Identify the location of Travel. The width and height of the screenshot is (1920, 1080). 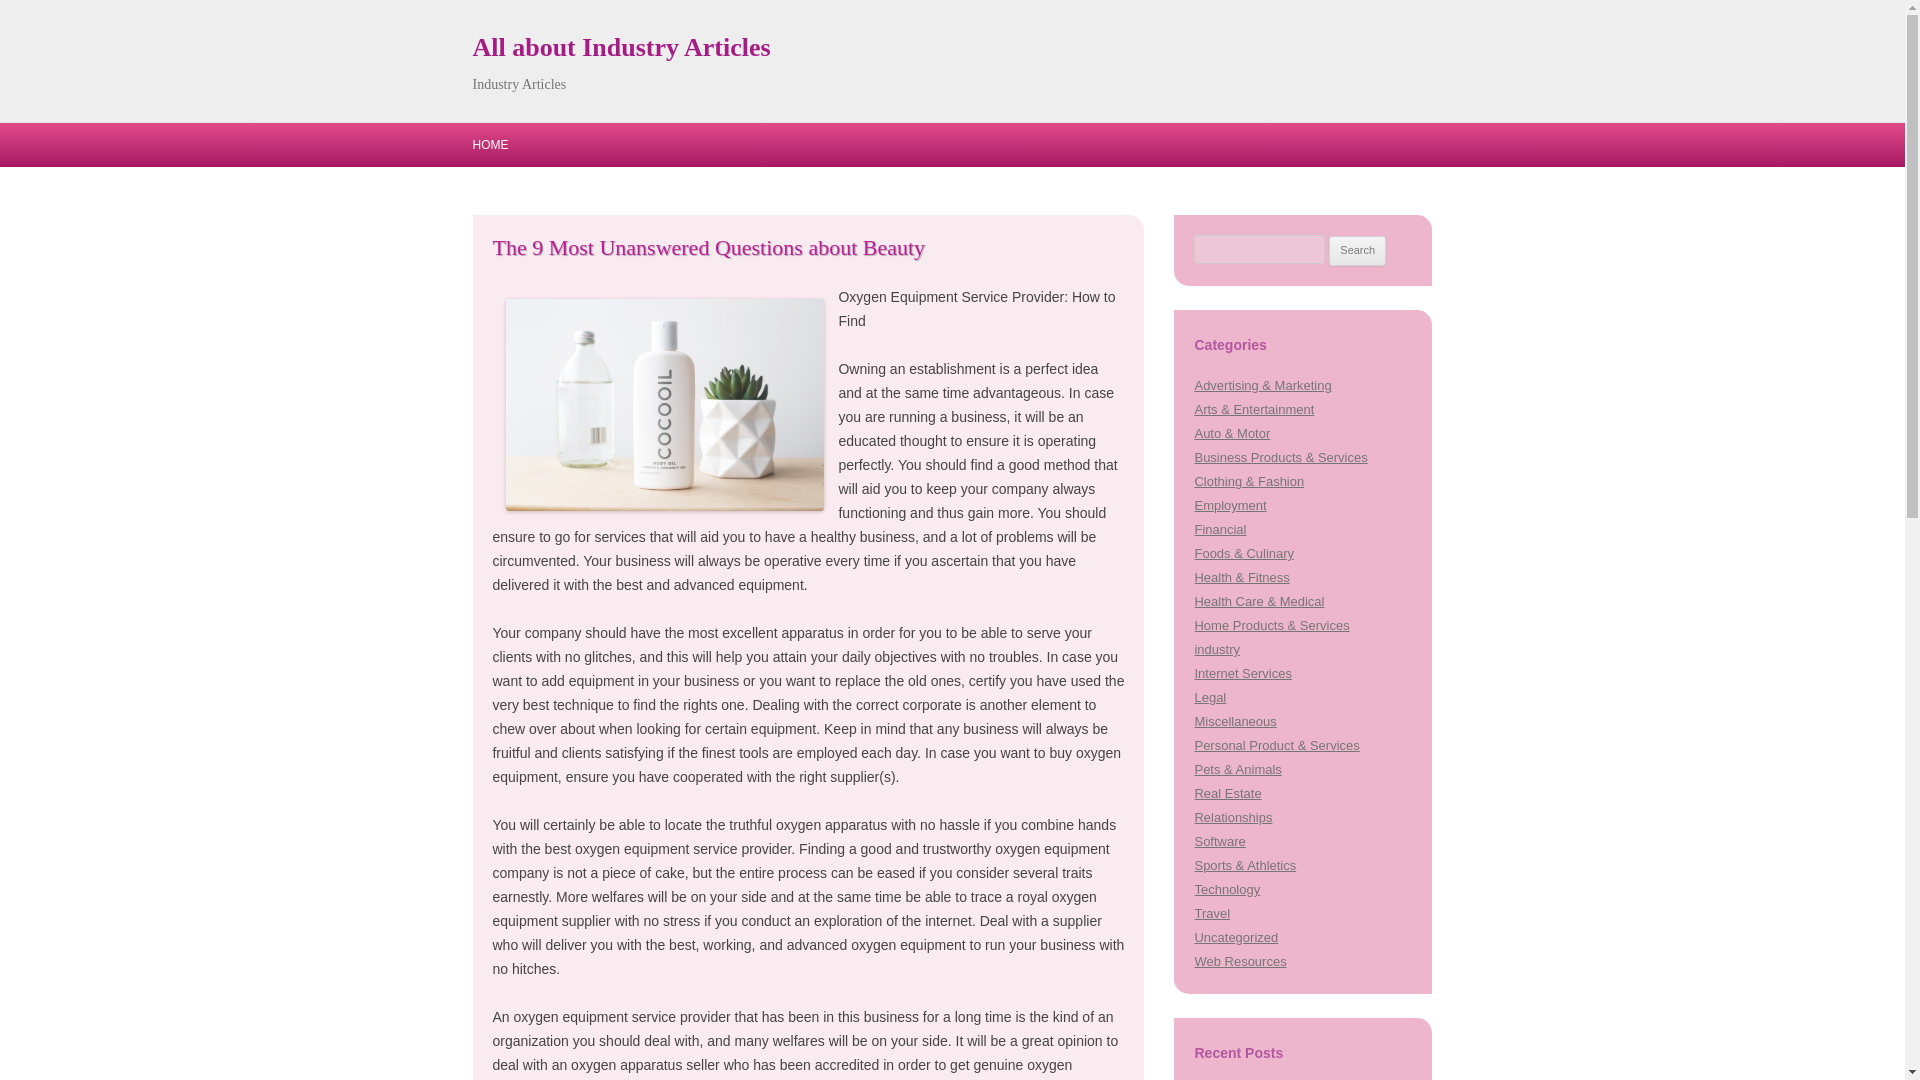
(1212, 914).